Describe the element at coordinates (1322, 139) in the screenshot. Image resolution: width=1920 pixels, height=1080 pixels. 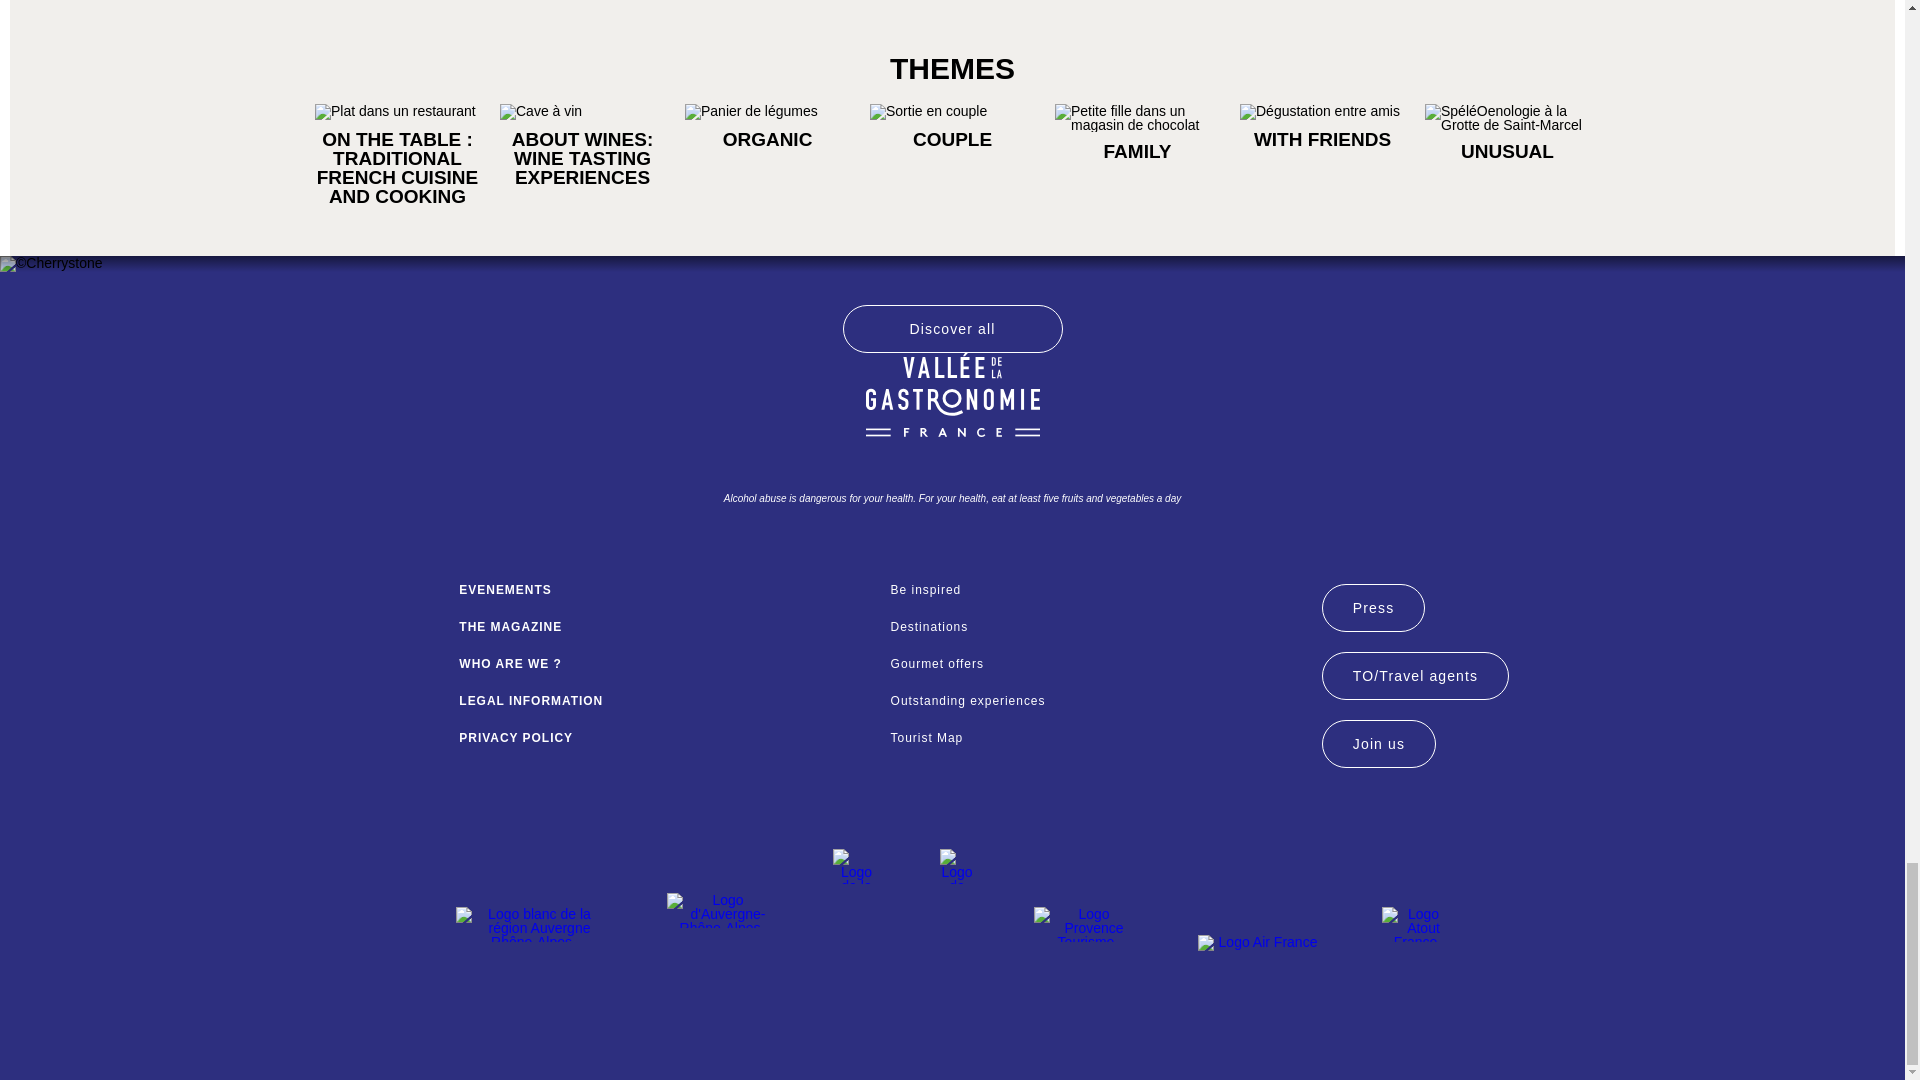
I see `WITH FRIENDS` at that location.